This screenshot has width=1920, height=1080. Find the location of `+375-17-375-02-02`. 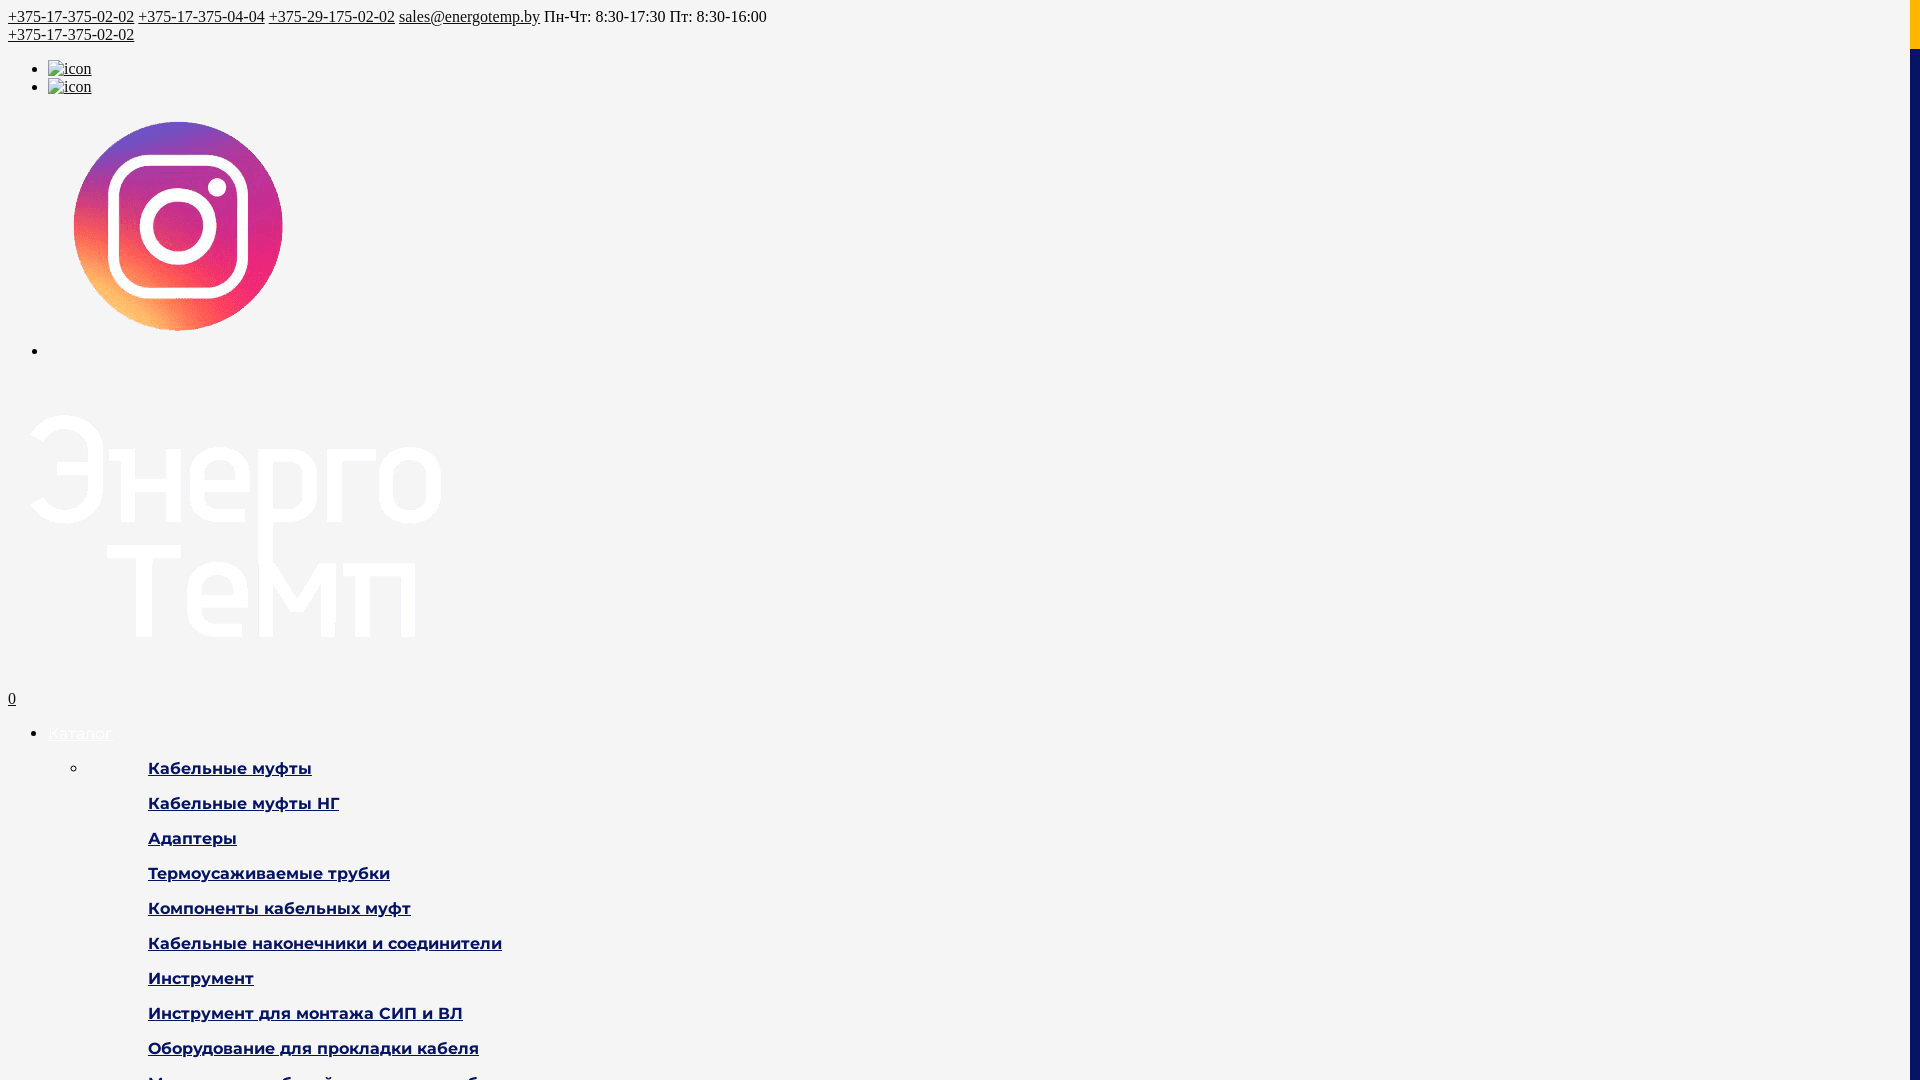

+375-17-375-02-02 is located at coordinates (71, 34).